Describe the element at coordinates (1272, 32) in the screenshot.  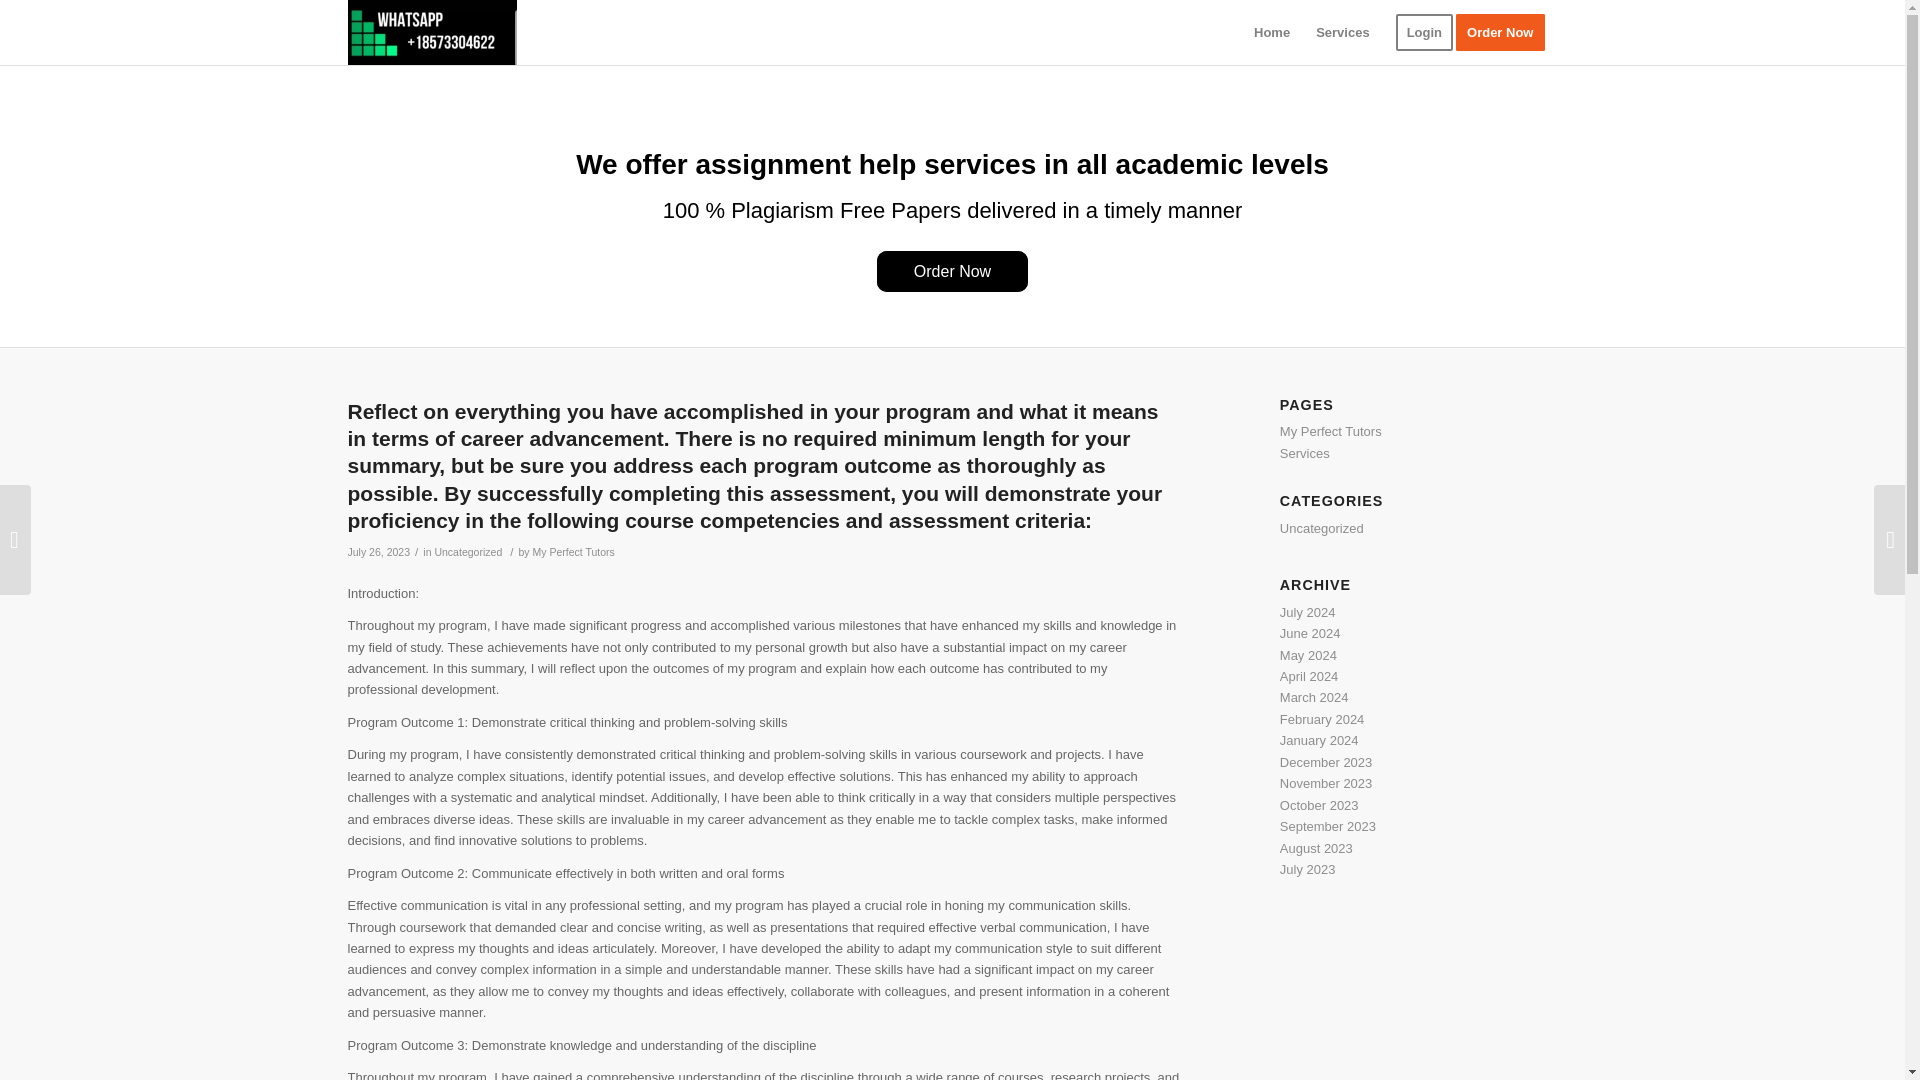
I see `Home` at that location.